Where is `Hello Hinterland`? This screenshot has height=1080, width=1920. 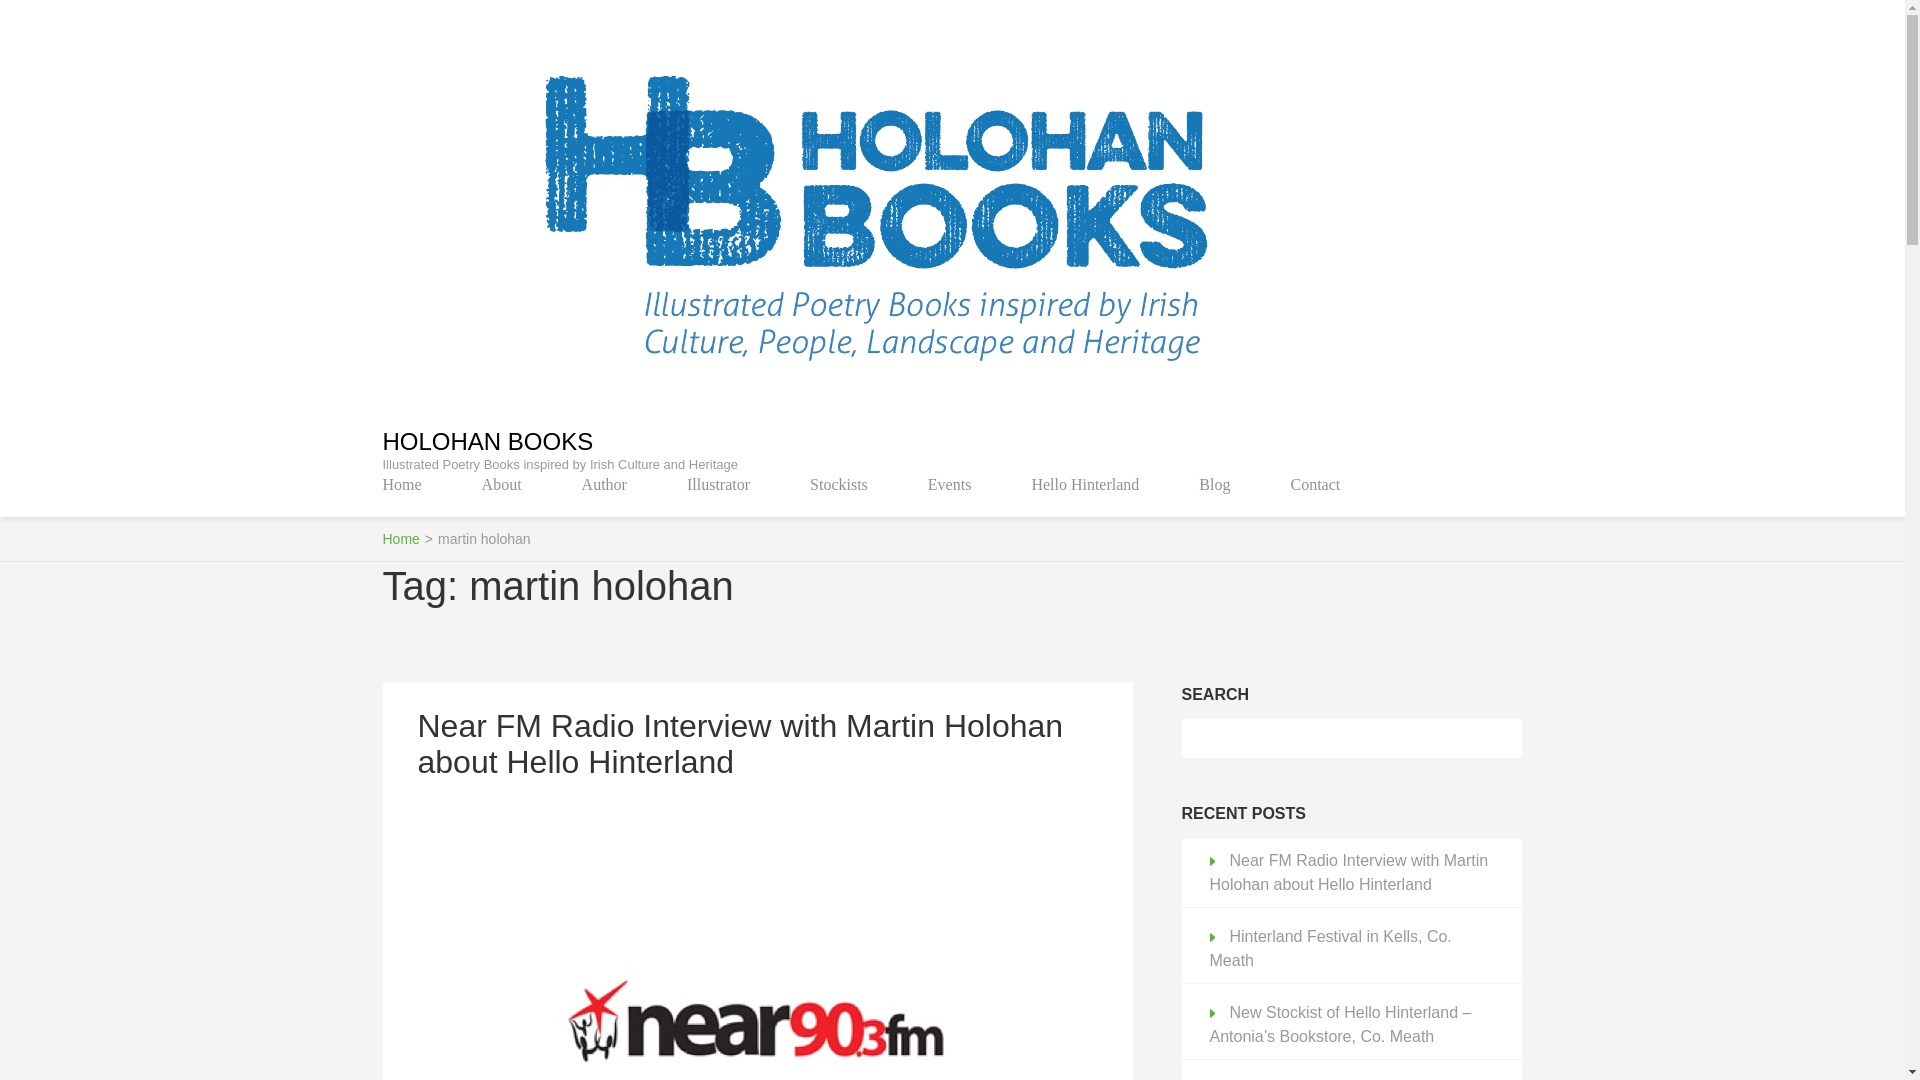 Hello Hinterland is located at coordinates (1084, 484).